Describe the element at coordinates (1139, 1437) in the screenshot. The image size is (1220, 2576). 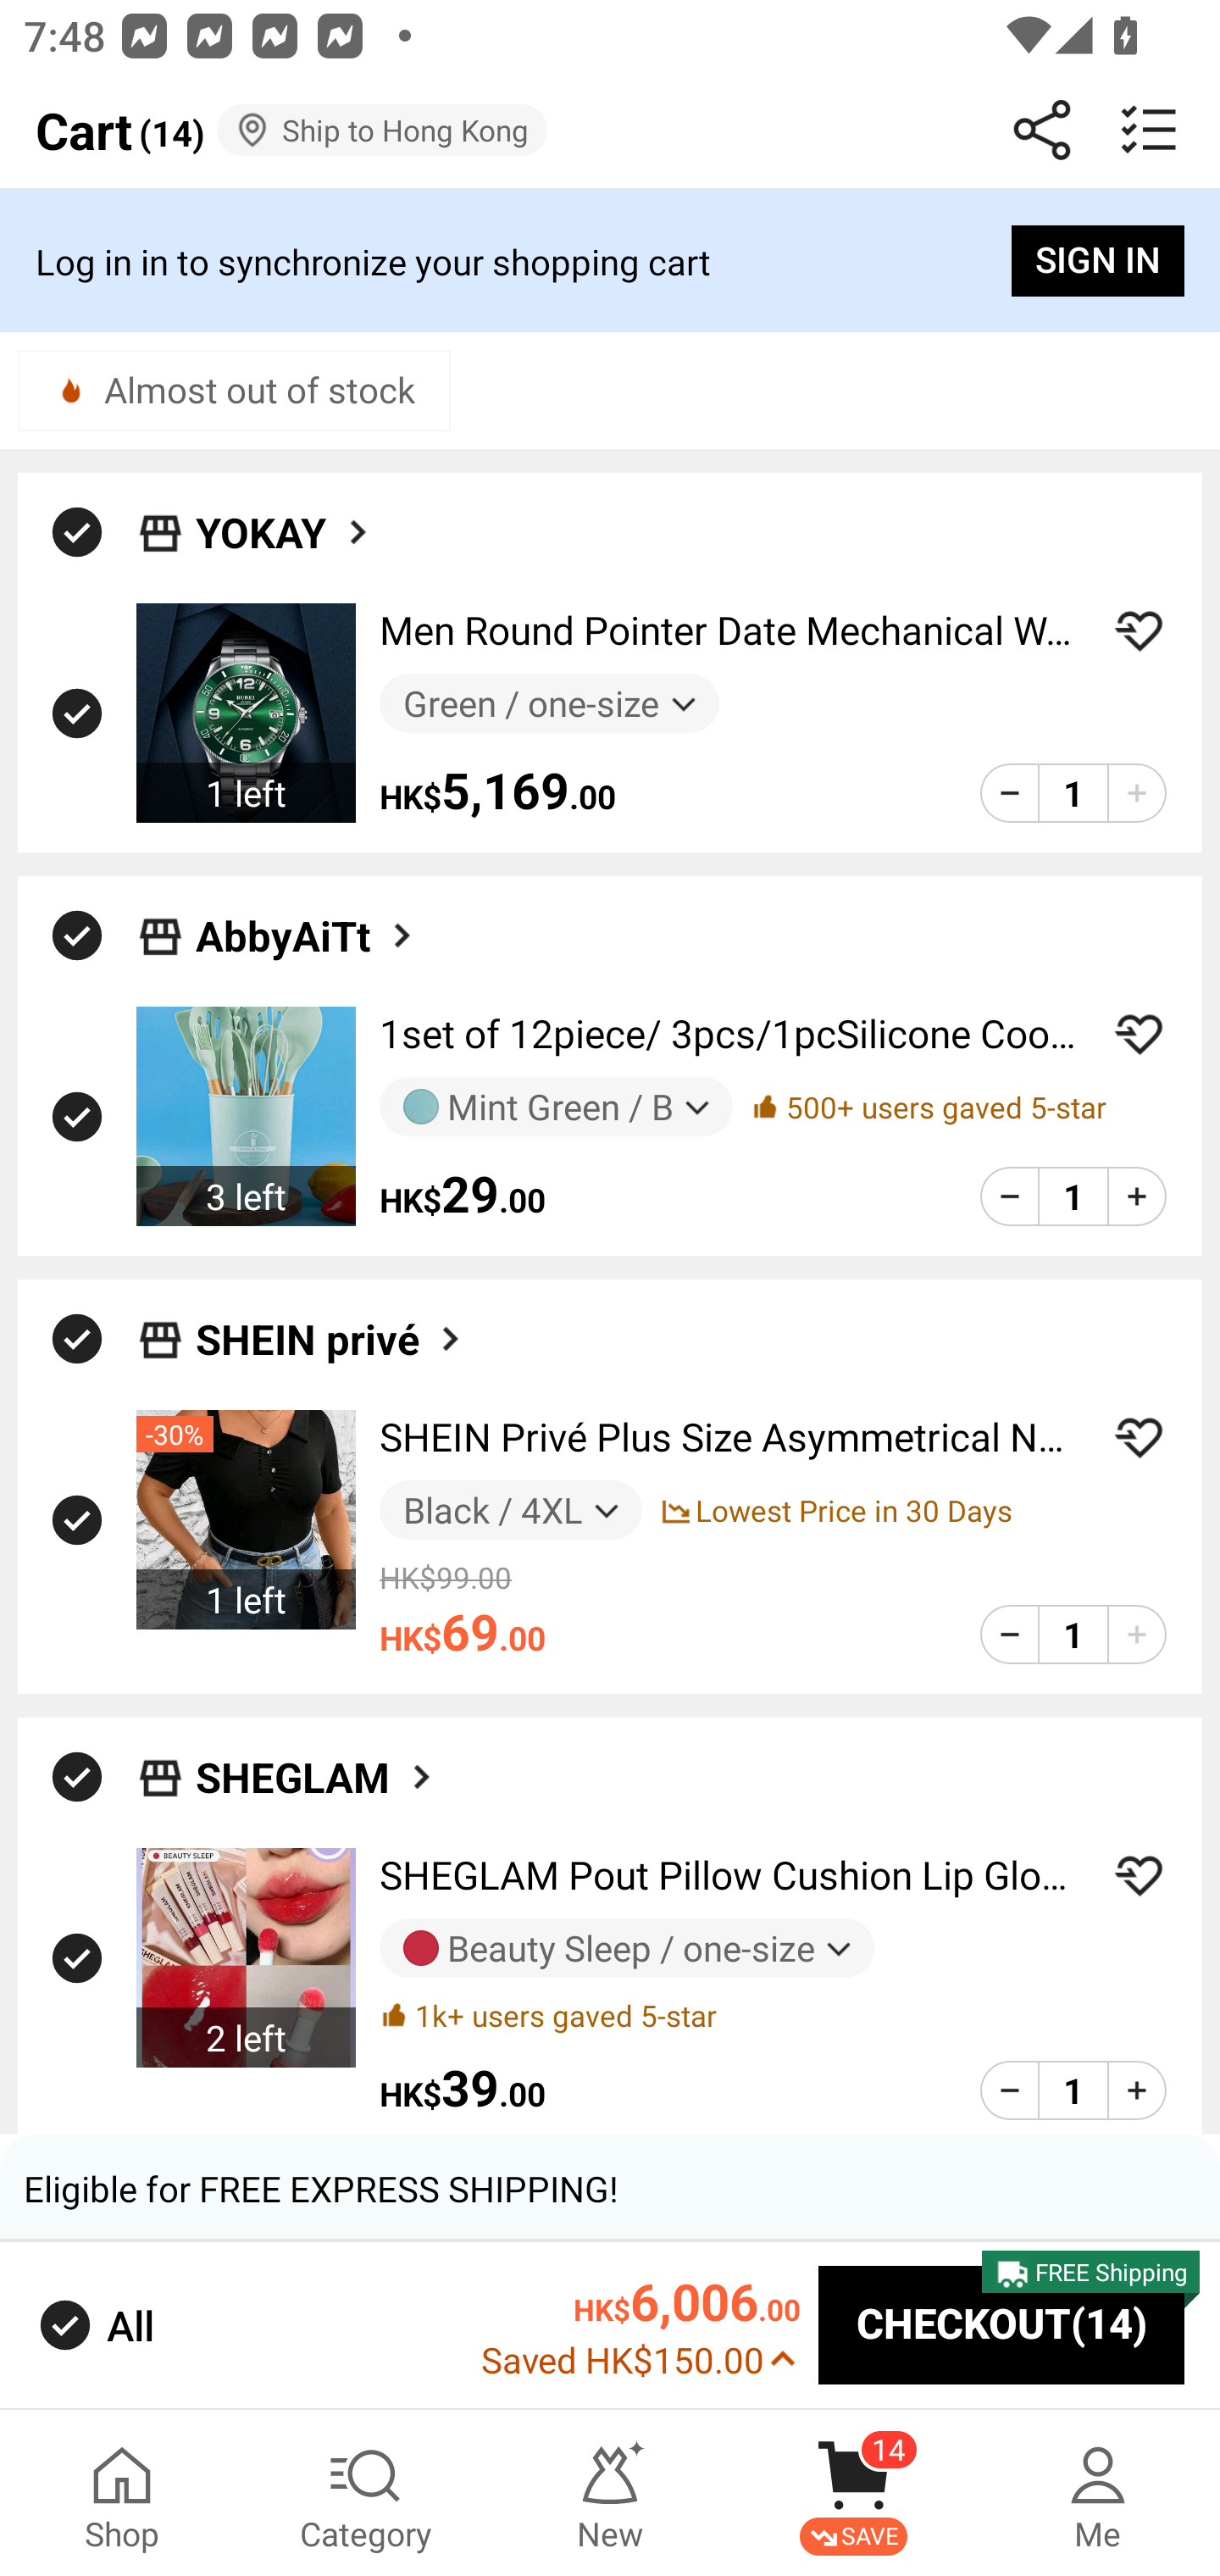
I see `ADD TO WISHLIST` at that location.